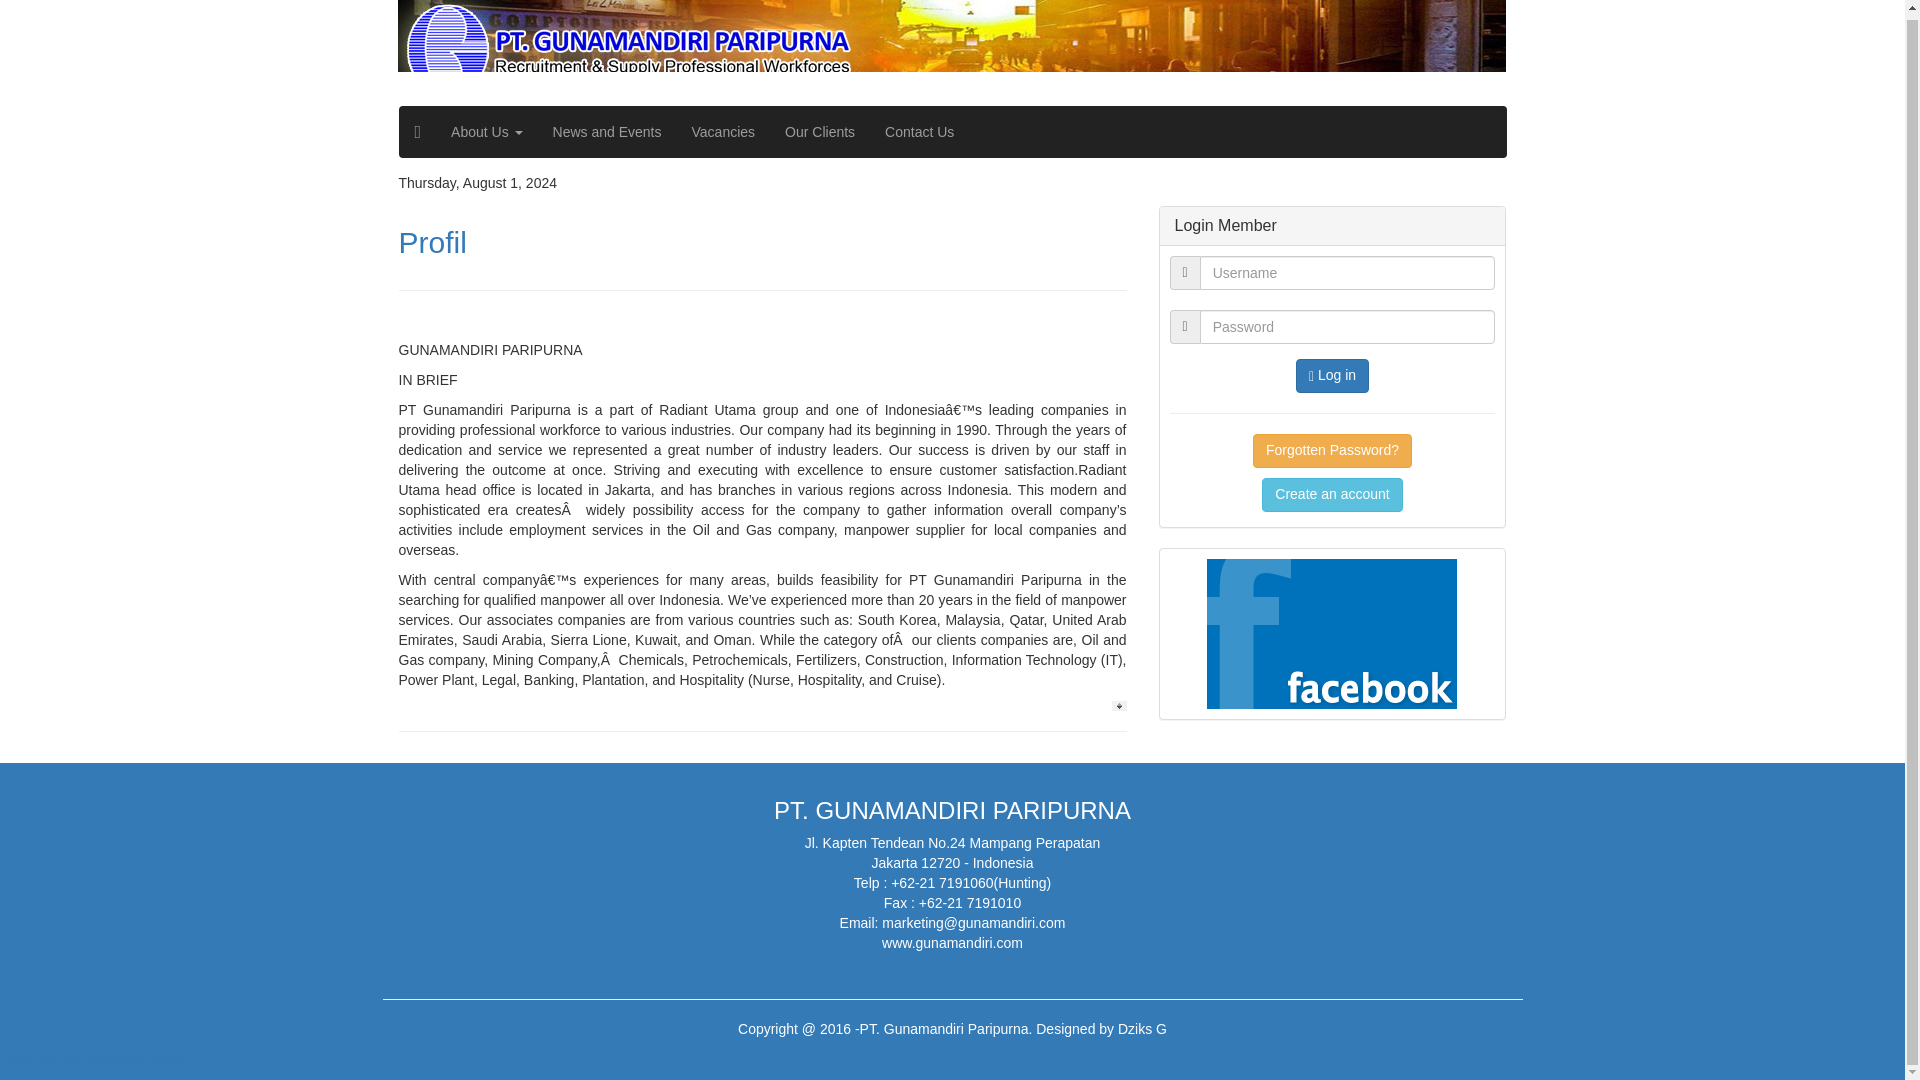 This screenshot has width=1920, height=1080. Describe the element at coordinates (1331, 494) in the screenshot. I see `Create an account` at that location.